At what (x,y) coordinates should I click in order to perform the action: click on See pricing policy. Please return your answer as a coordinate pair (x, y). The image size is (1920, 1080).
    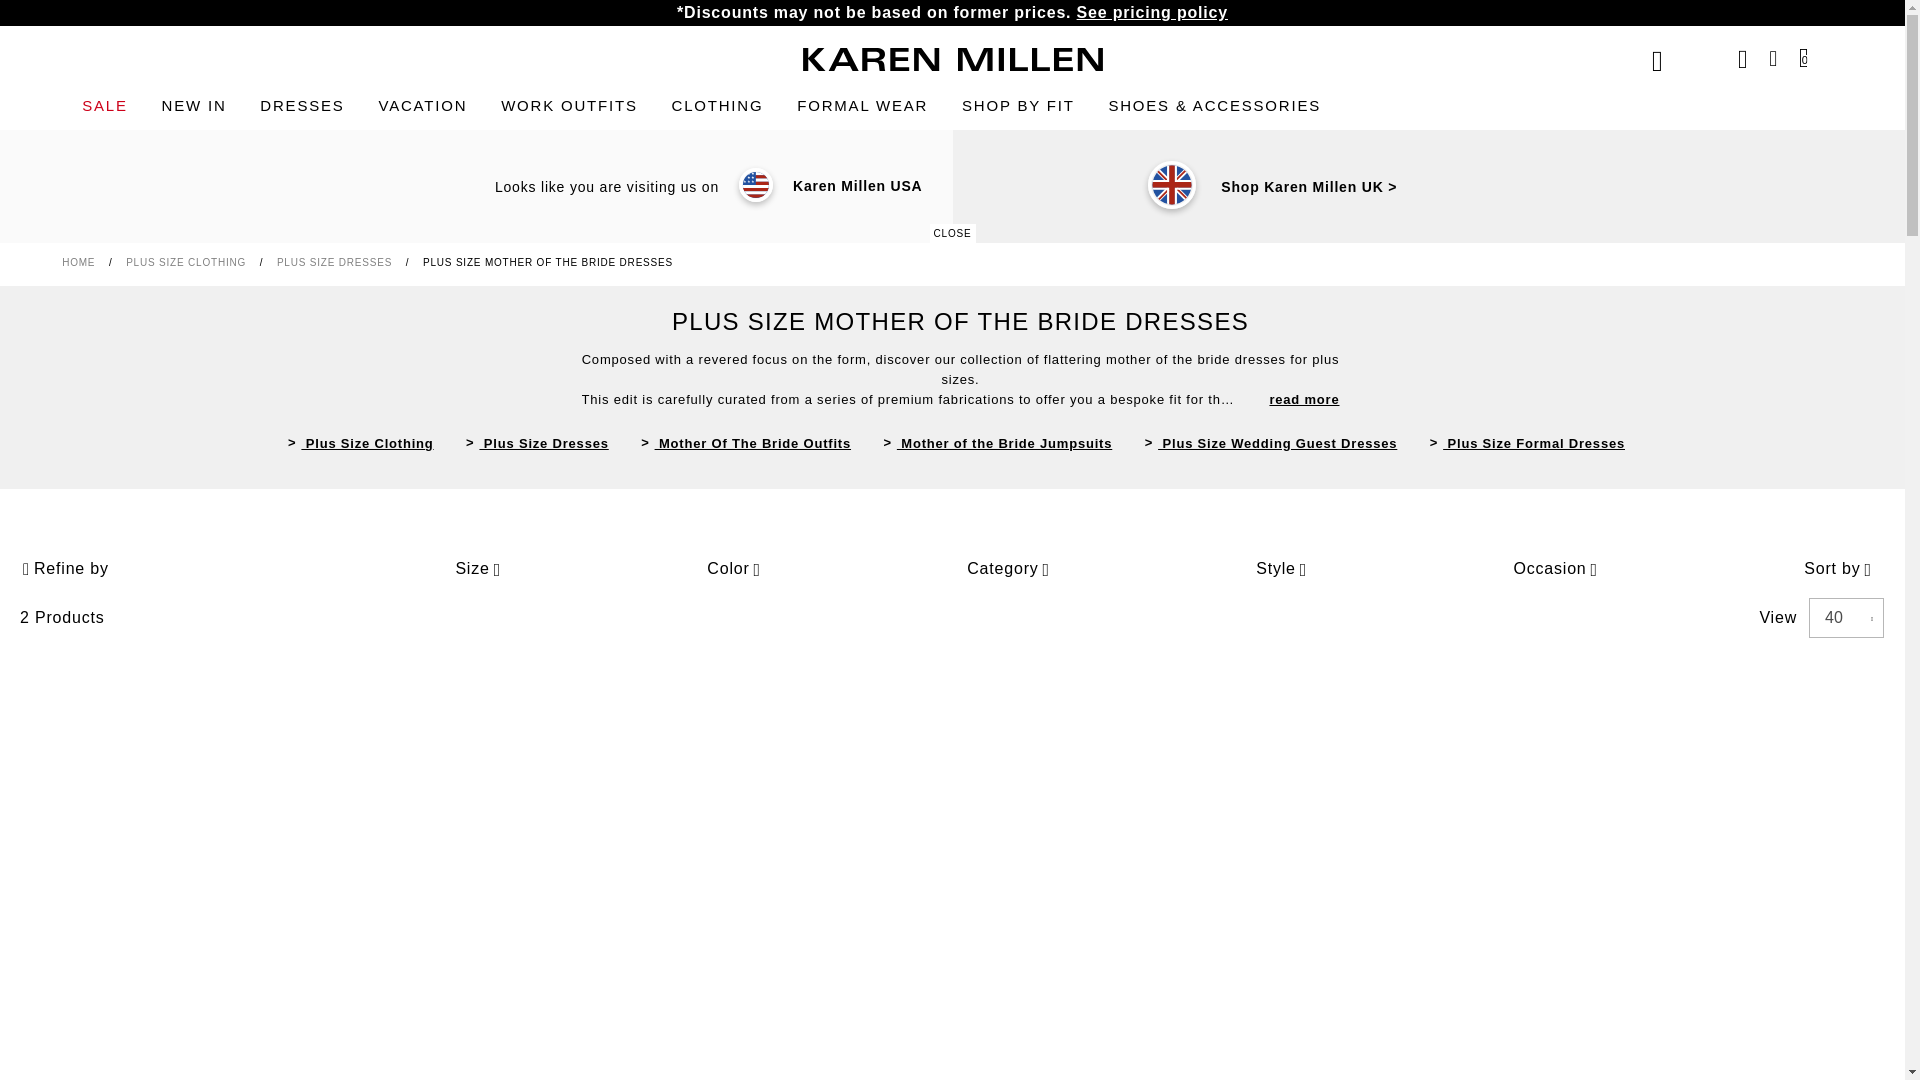
    Looking at the image, I should click on (1152, 12).